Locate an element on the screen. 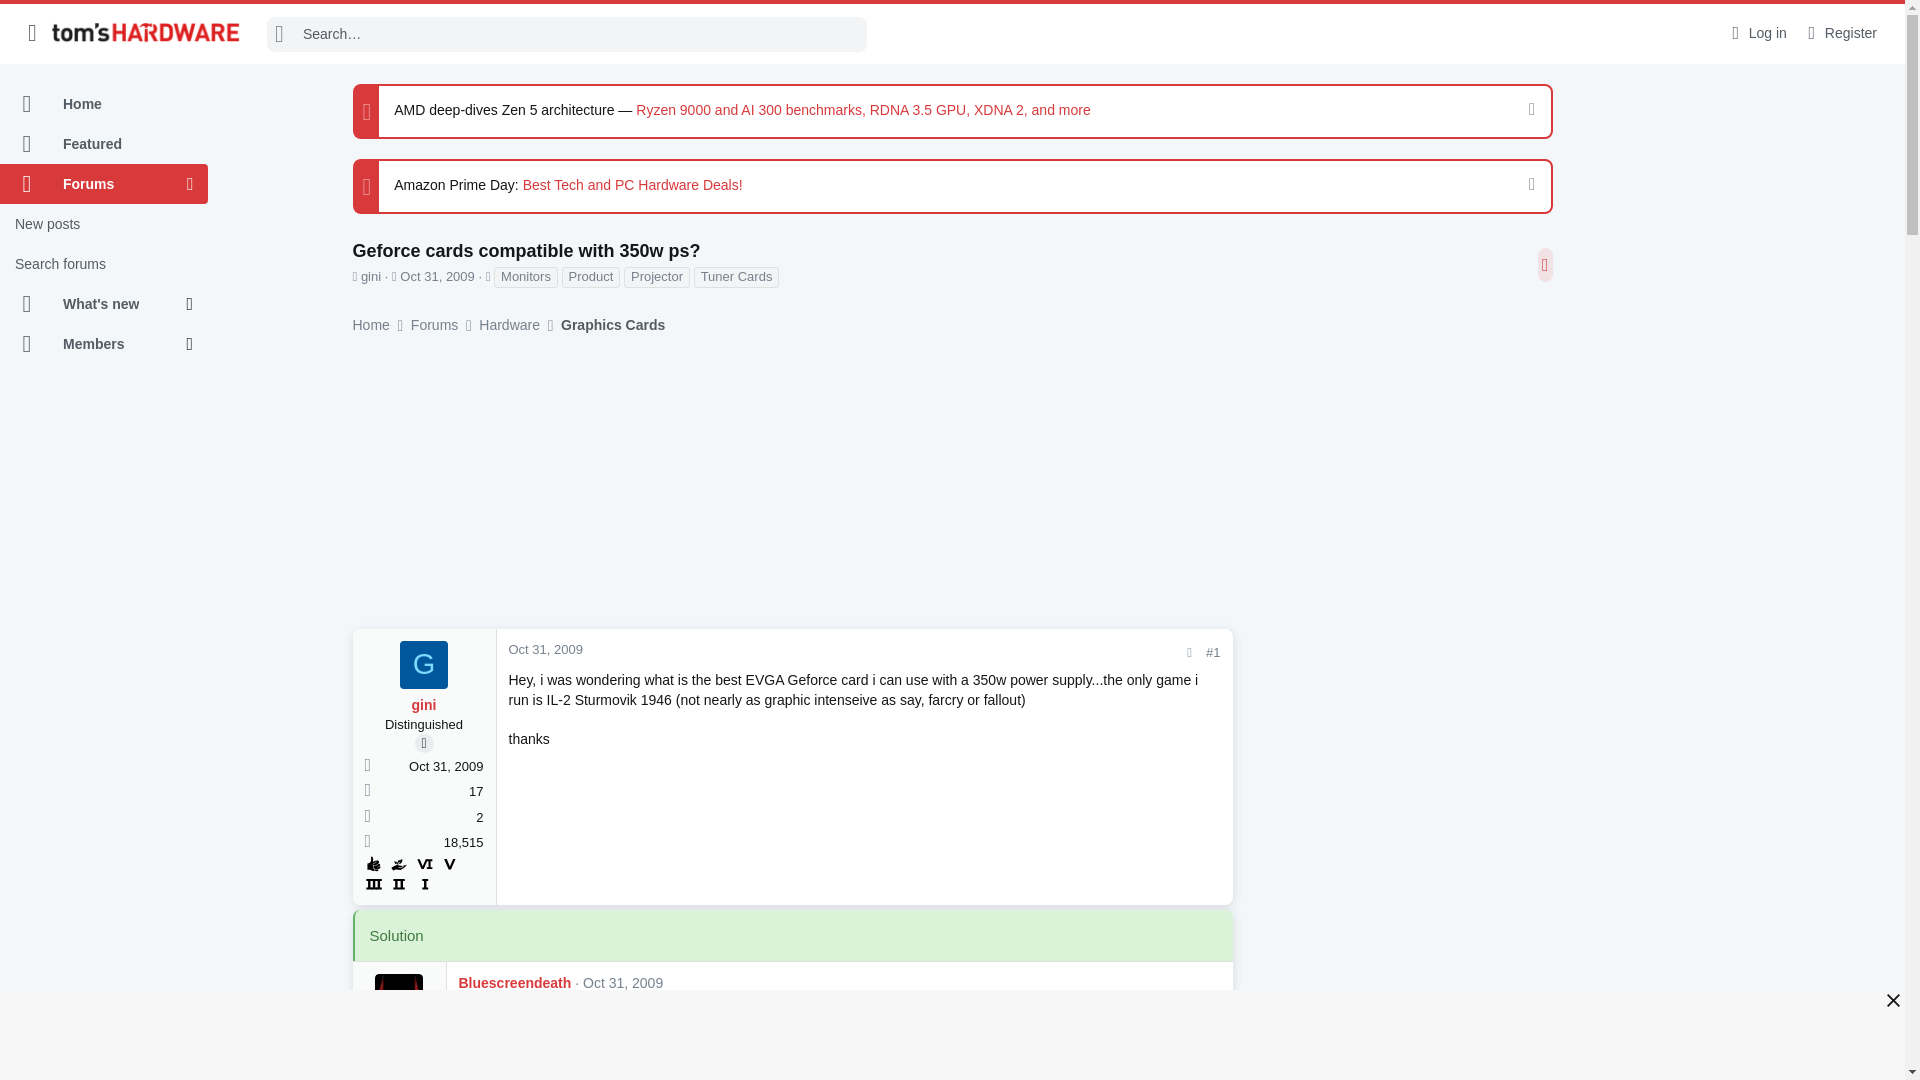 This screenshot has width=1920, height=1080. Oct 31, 2009 at 11:10 PM is located at coordinates (622, 983).